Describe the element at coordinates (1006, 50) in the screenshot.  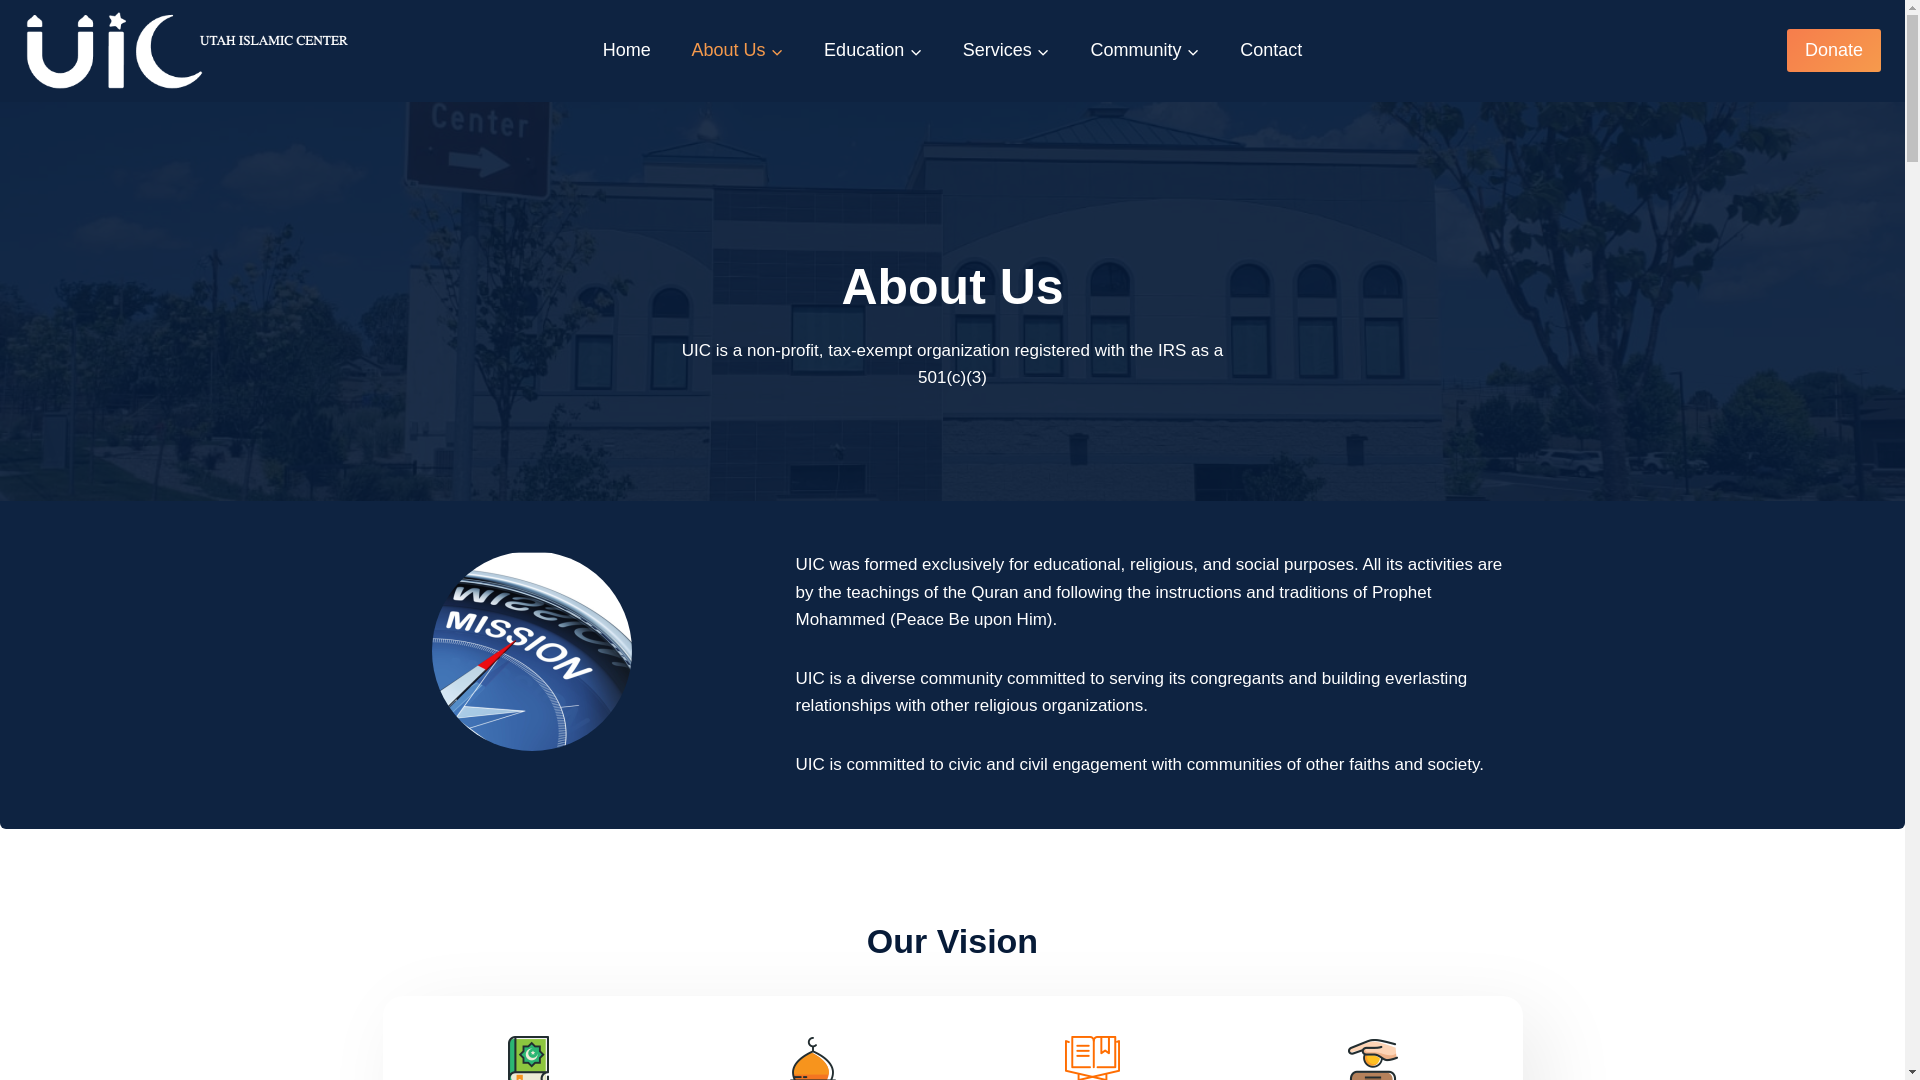
I see `Services` at that location.